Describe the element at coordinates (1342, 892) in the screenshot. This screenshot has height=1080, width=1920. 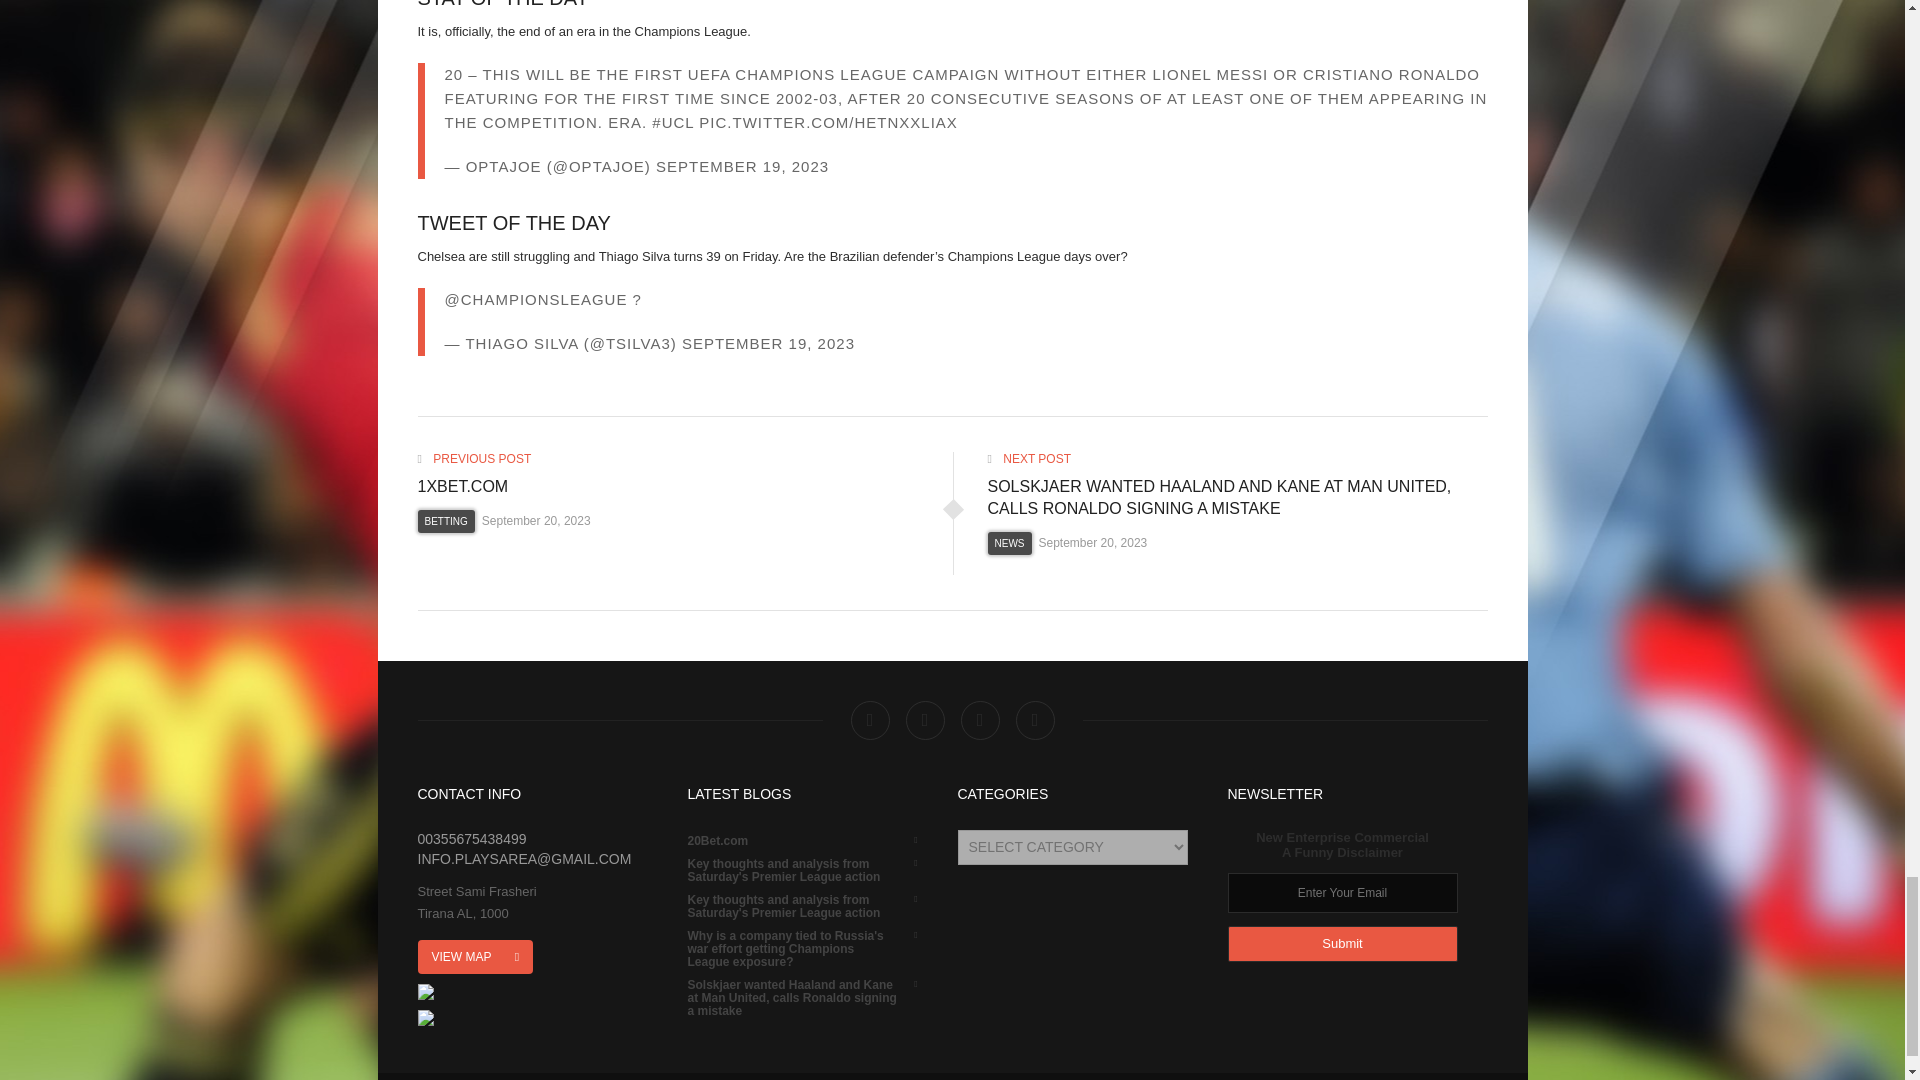
I see `Enter Your Email` at that location.